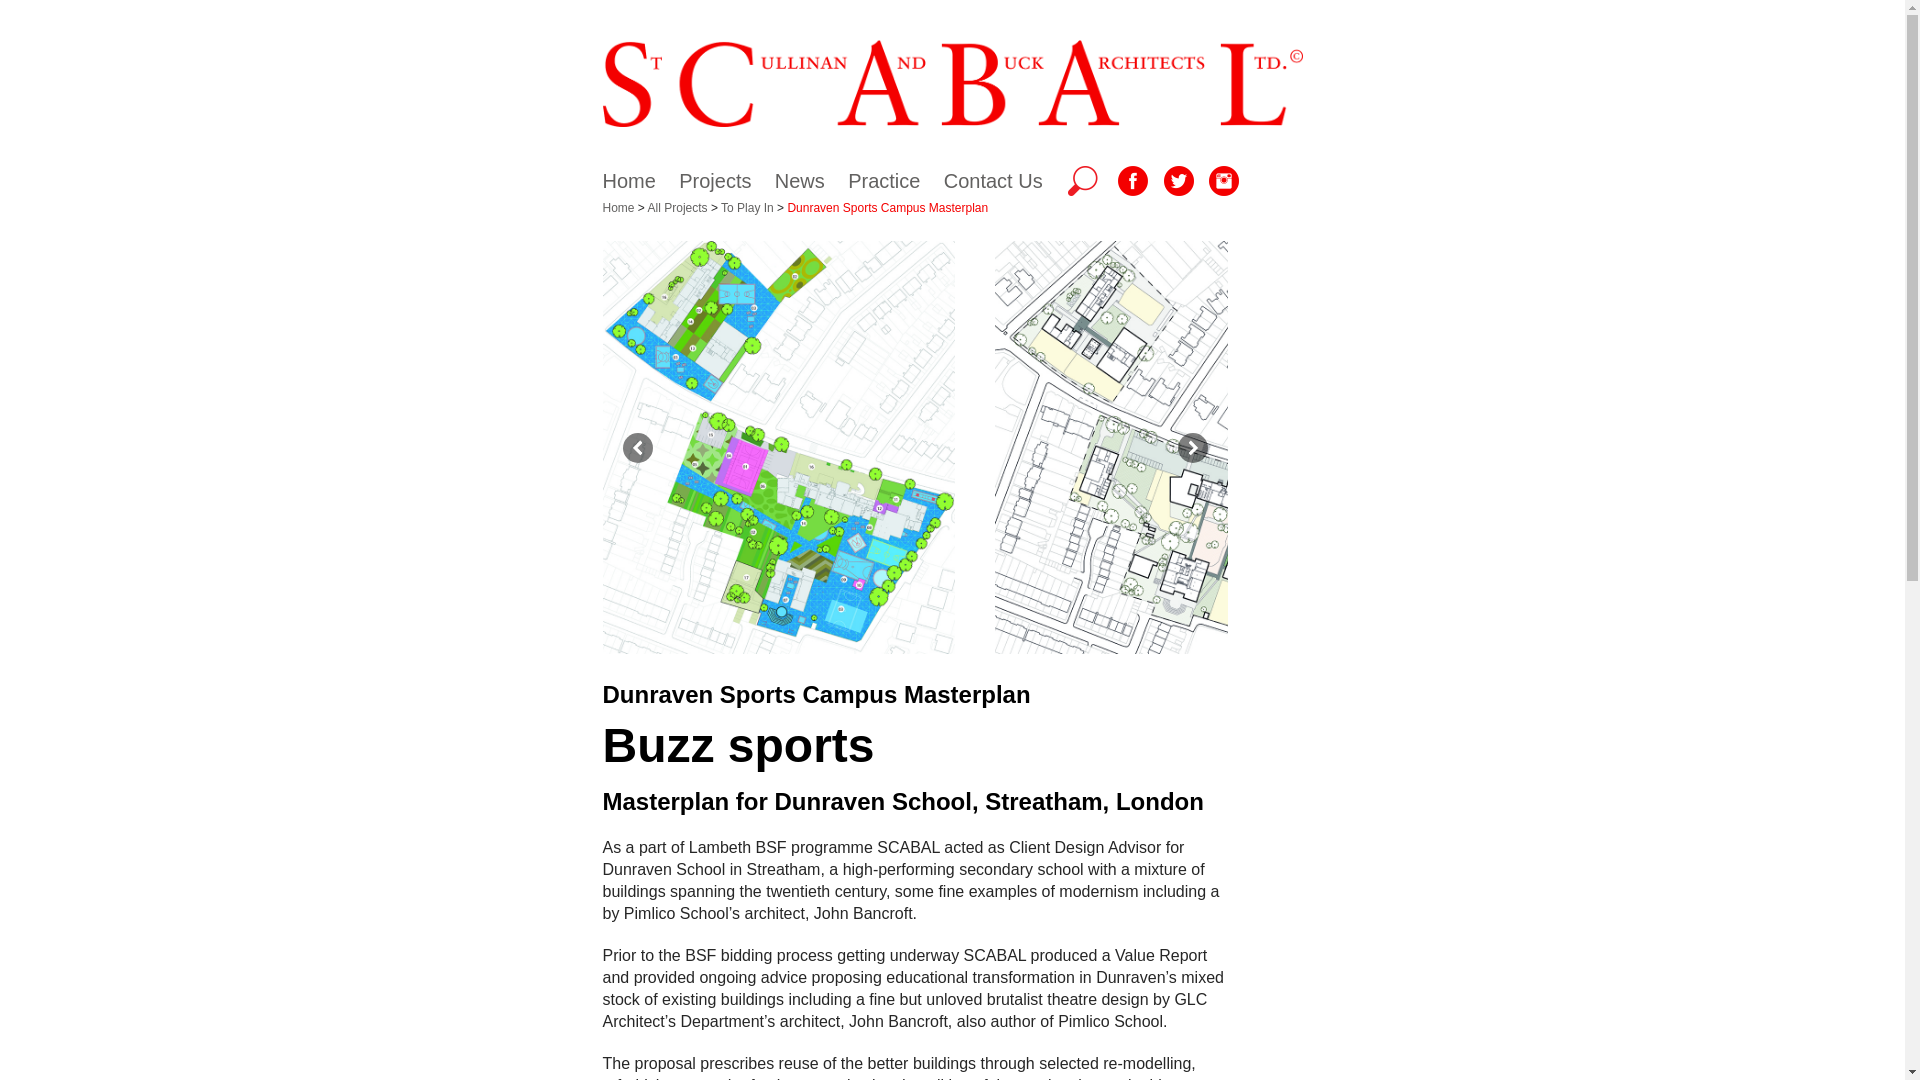  I want to click on Projects, so click(714, 180).